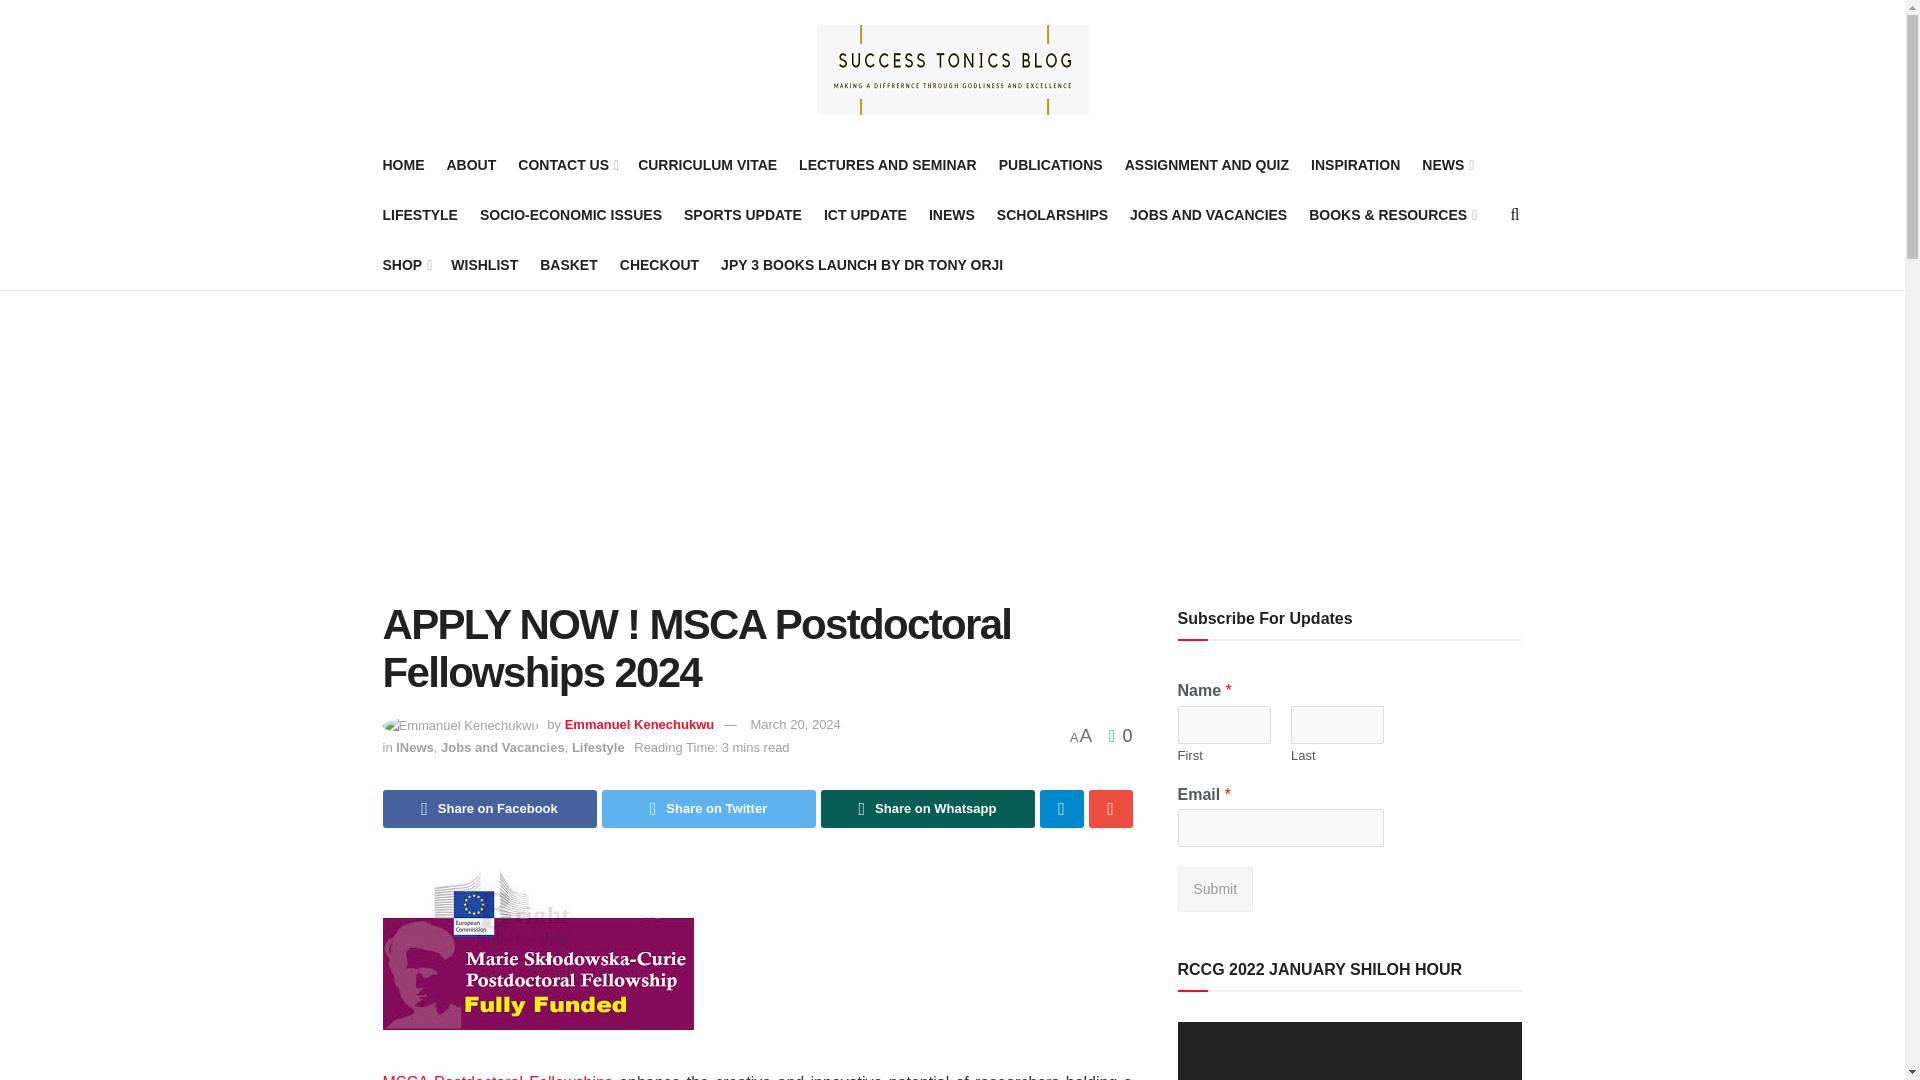 The width and height of the screenshot is (1920, 1080). What do you see at coordinates (484, 264) in the screenshot?
I see `WISHLIST` at bounding box center [484, 264].